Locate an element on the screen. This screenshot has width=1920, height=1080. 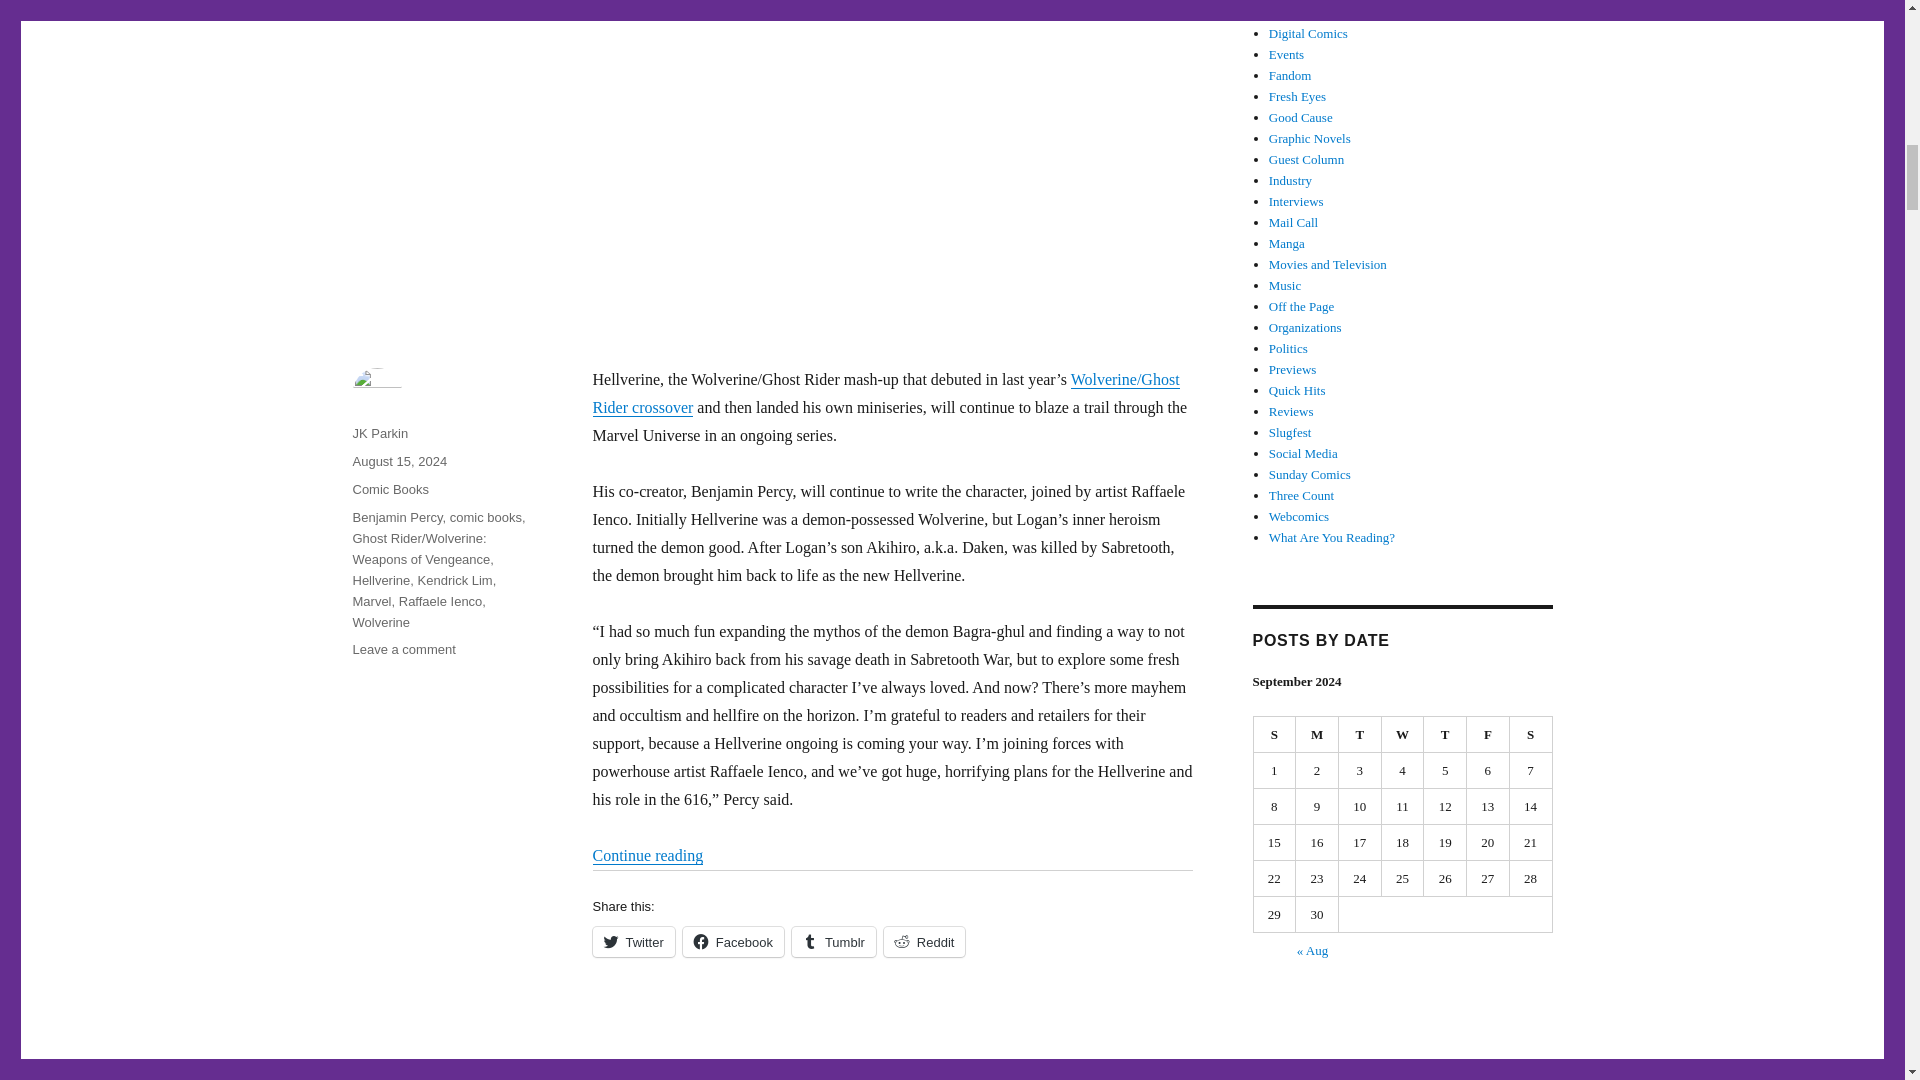
Click to share on Reddit is located at coordinates (924, 941).